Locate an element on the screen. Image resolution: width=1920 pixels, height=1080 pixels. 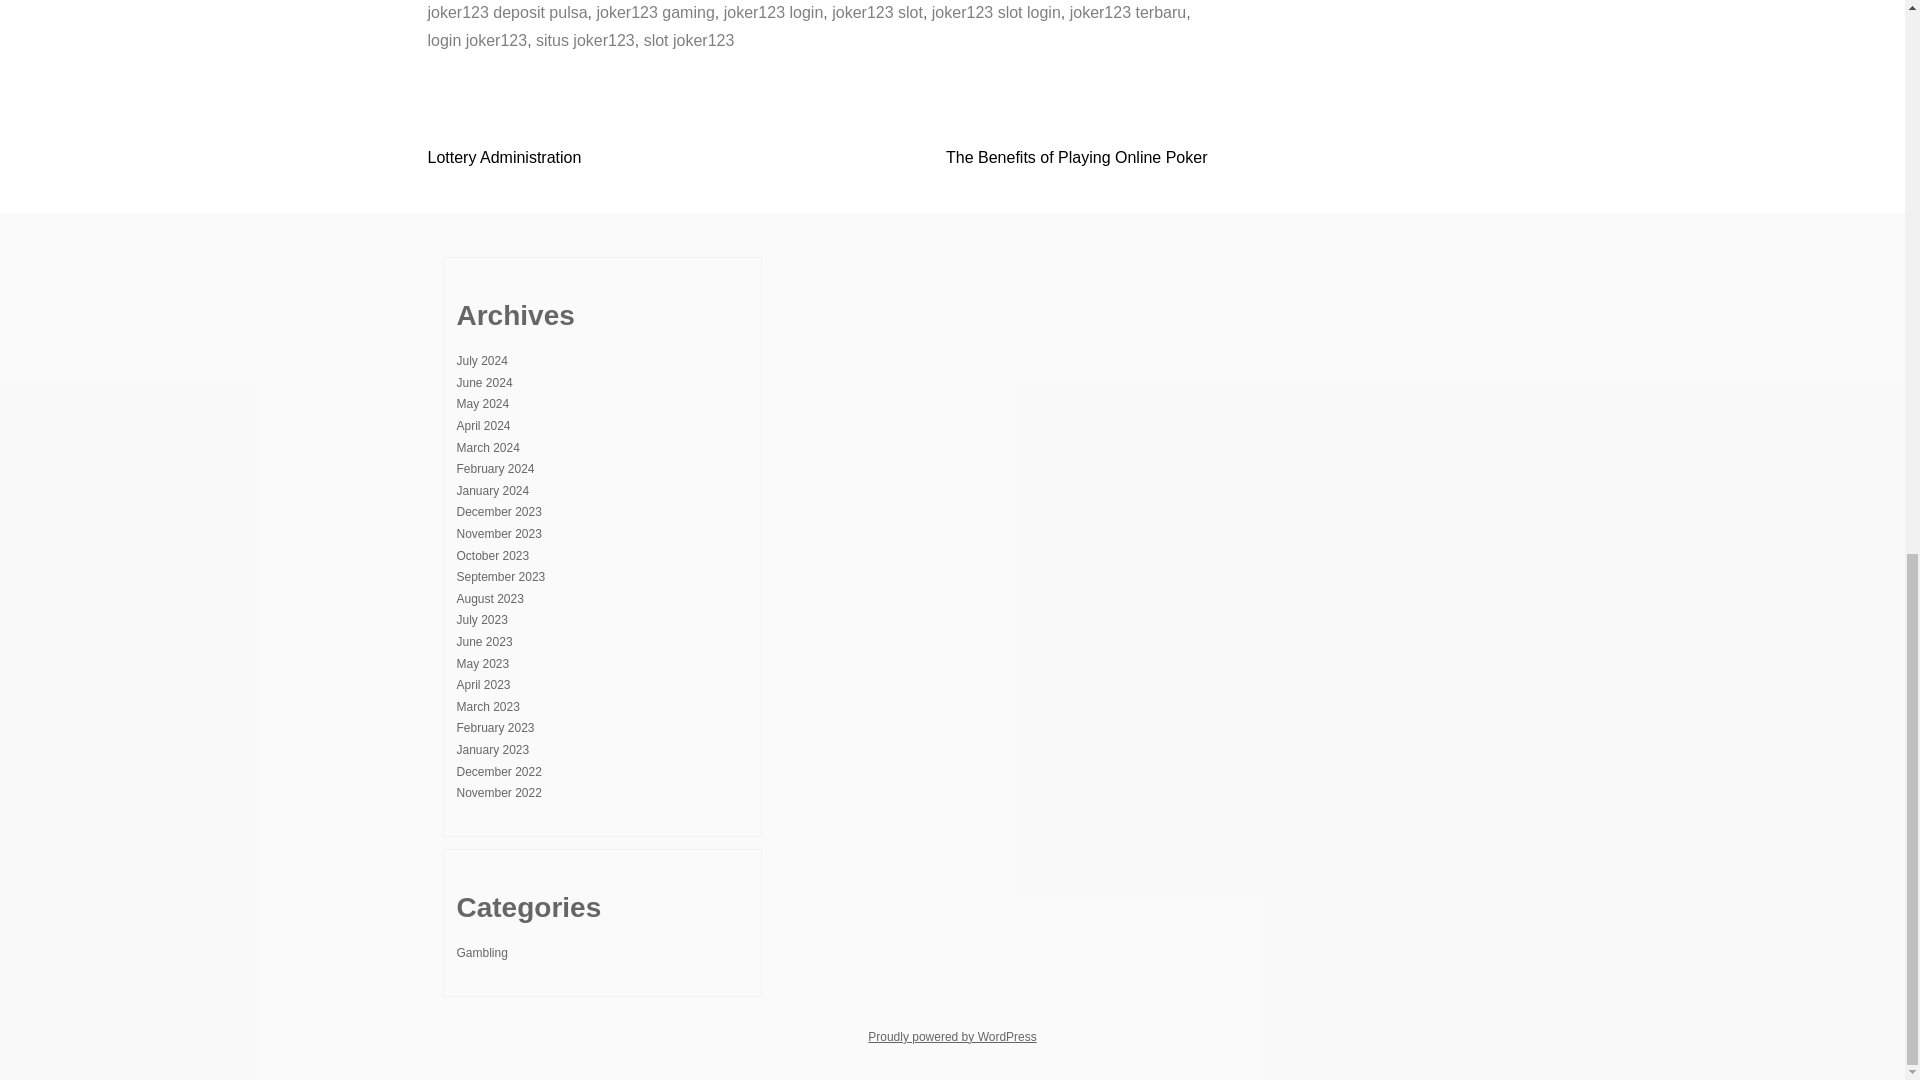
joker123 login is located at coordinates (773, 12).